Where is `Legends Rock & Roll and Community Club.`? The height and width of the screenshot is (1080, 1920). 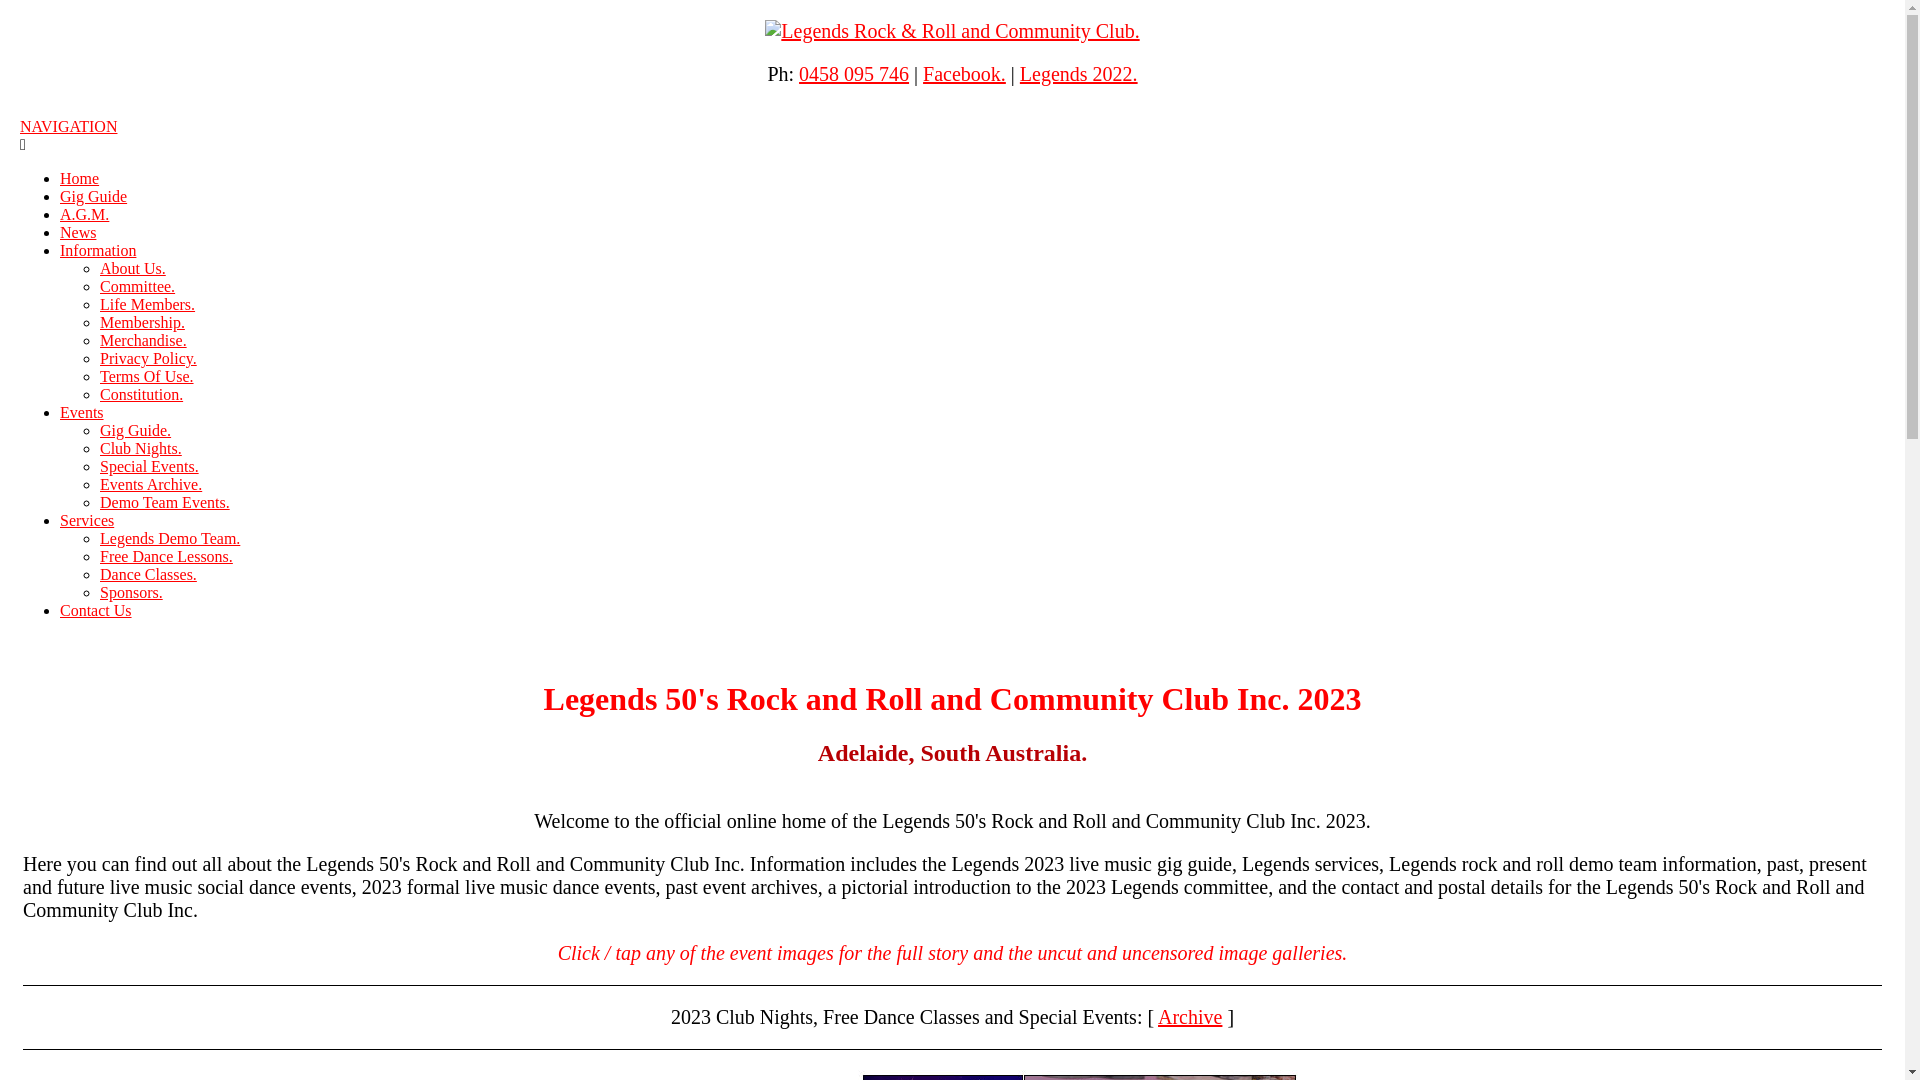
Legends Rock & Roll and Community Club. is located at coordinates (952, 31).